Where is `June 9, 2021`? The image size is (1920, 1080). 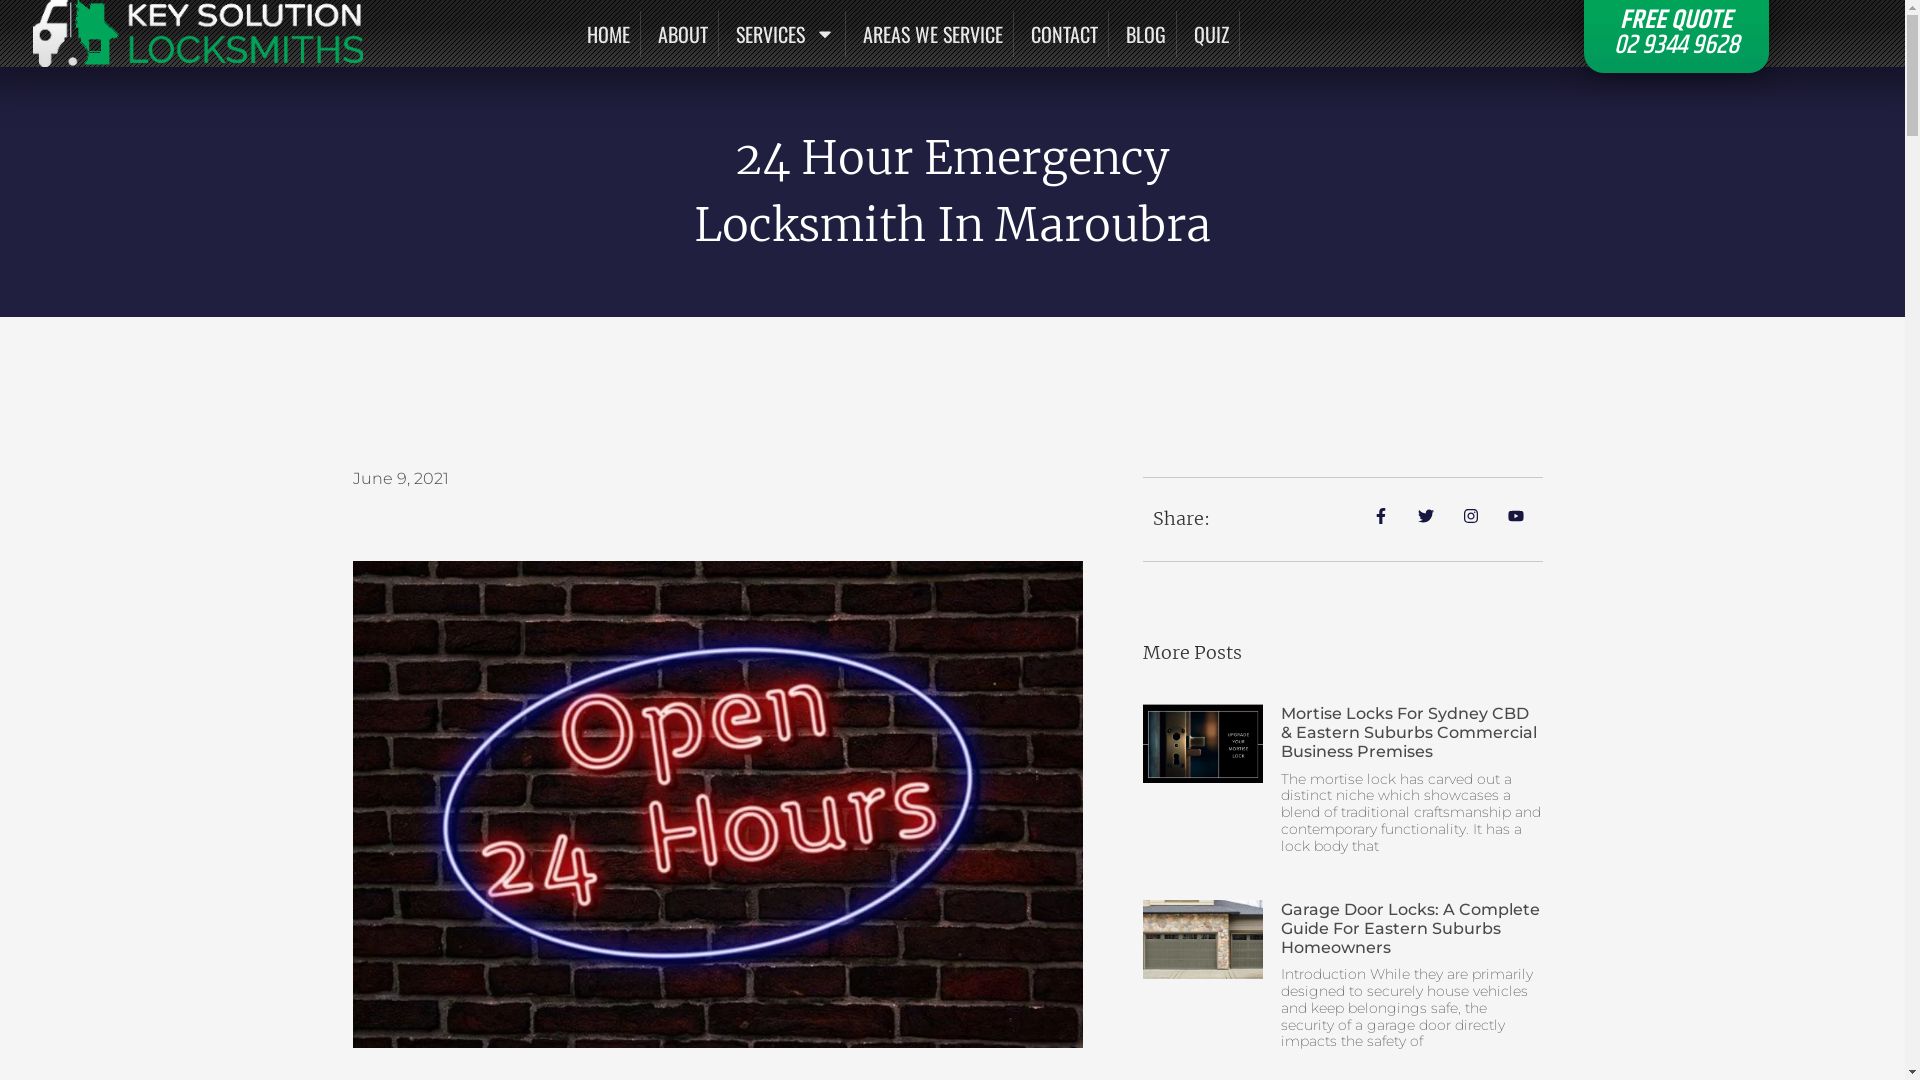
June 9, 2021 is located at coordinates (400, 479).